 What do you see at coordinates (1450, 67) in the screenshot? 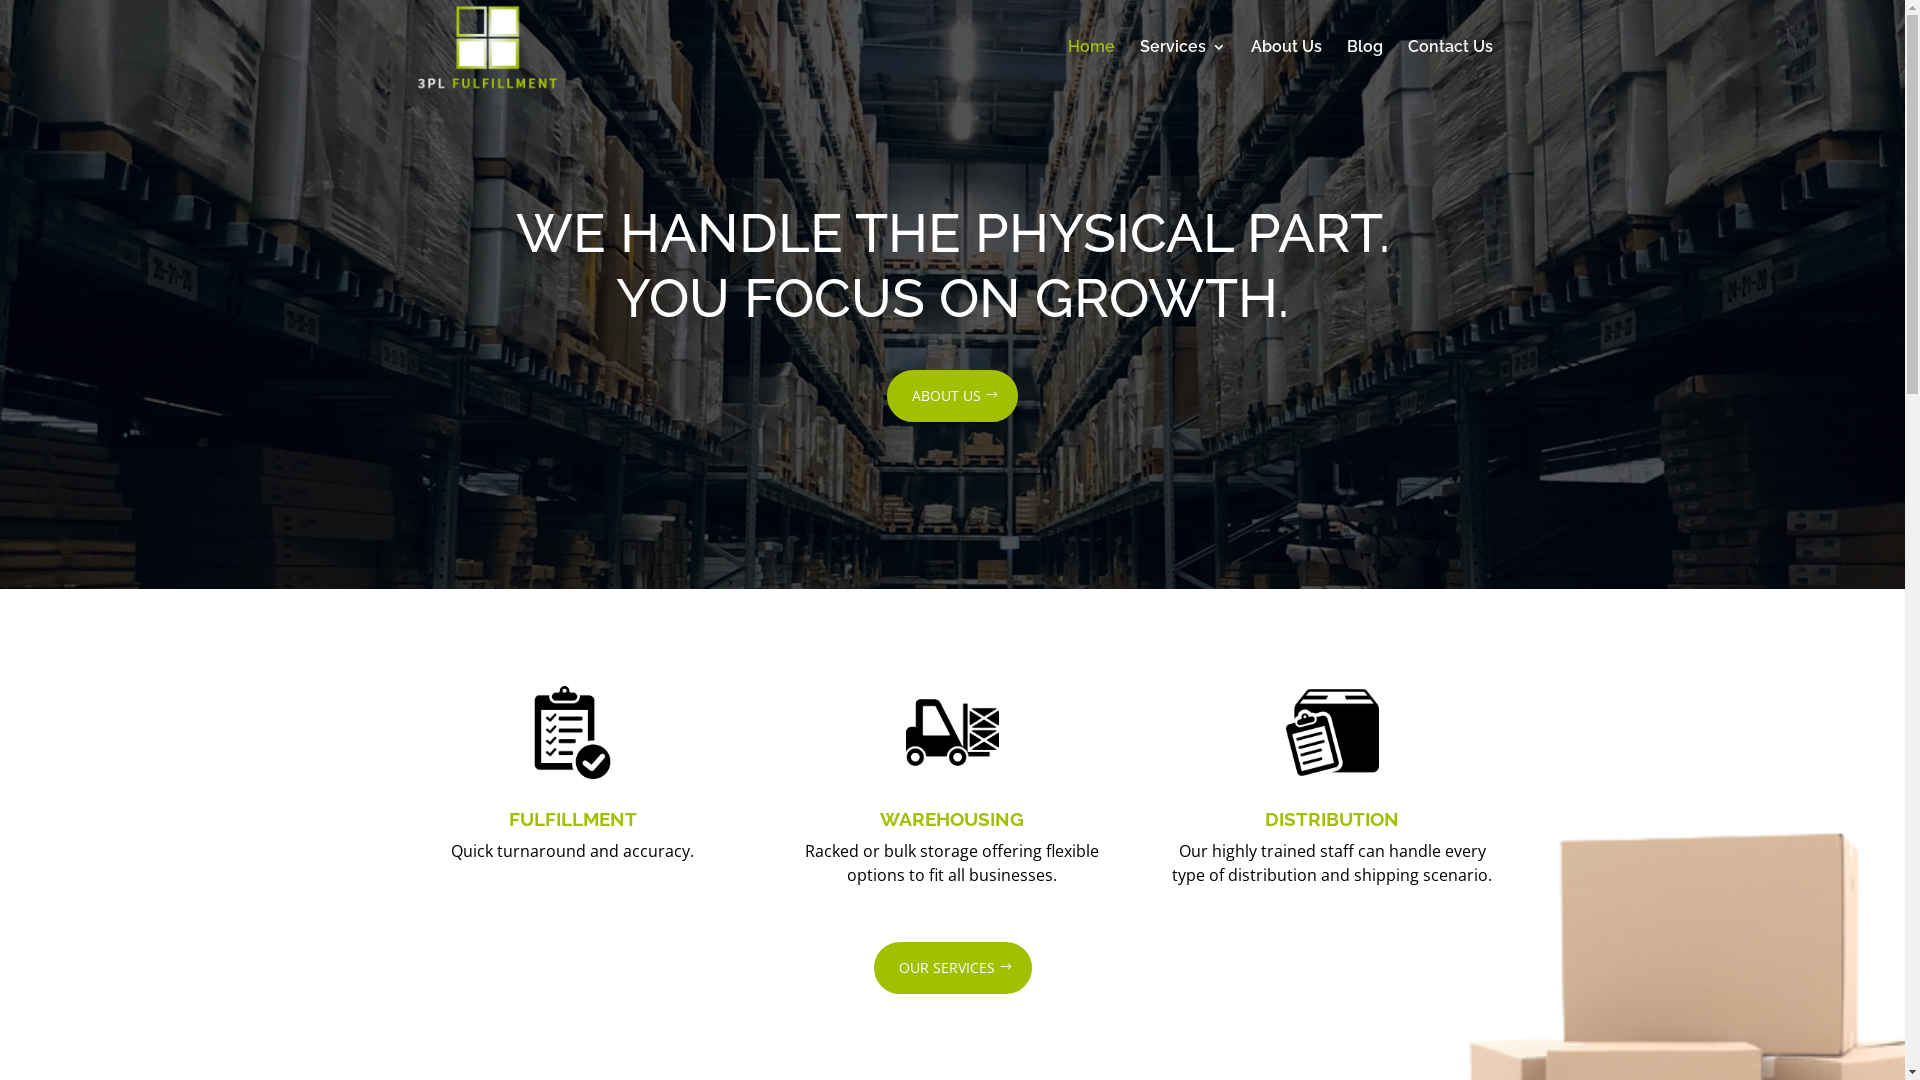
I see `Contact Us` at bounding box center [1450, 67].